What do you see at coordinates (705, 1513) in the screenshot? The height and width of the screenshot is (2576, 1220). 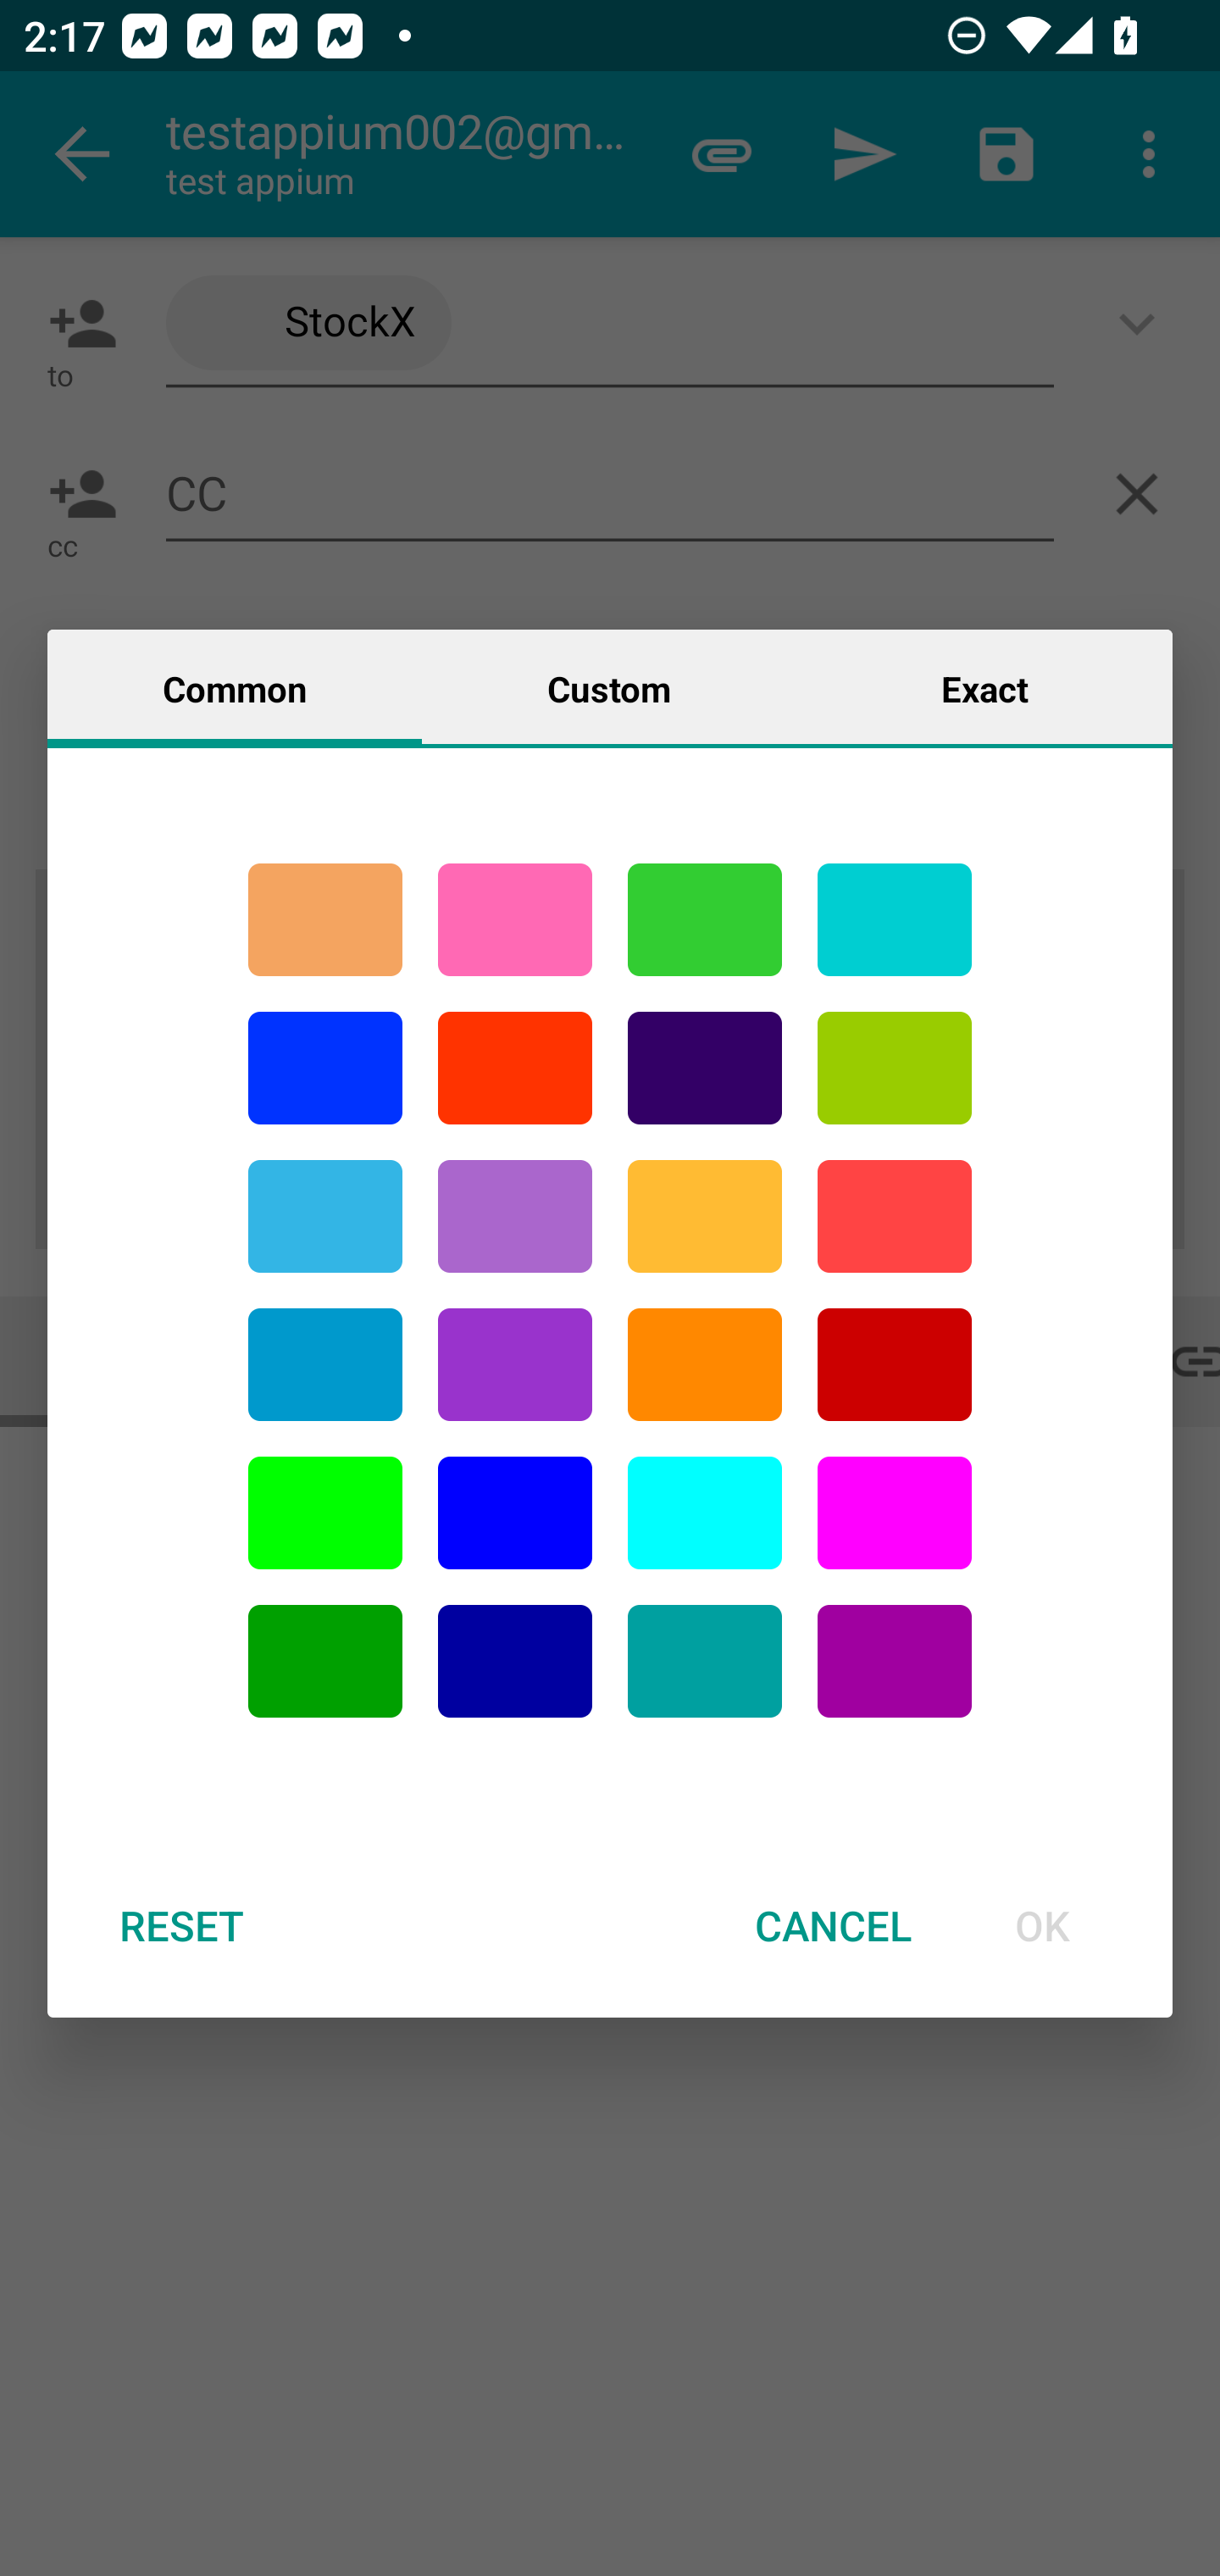 I see `Light cyan` at bounding box center [705, 1513].